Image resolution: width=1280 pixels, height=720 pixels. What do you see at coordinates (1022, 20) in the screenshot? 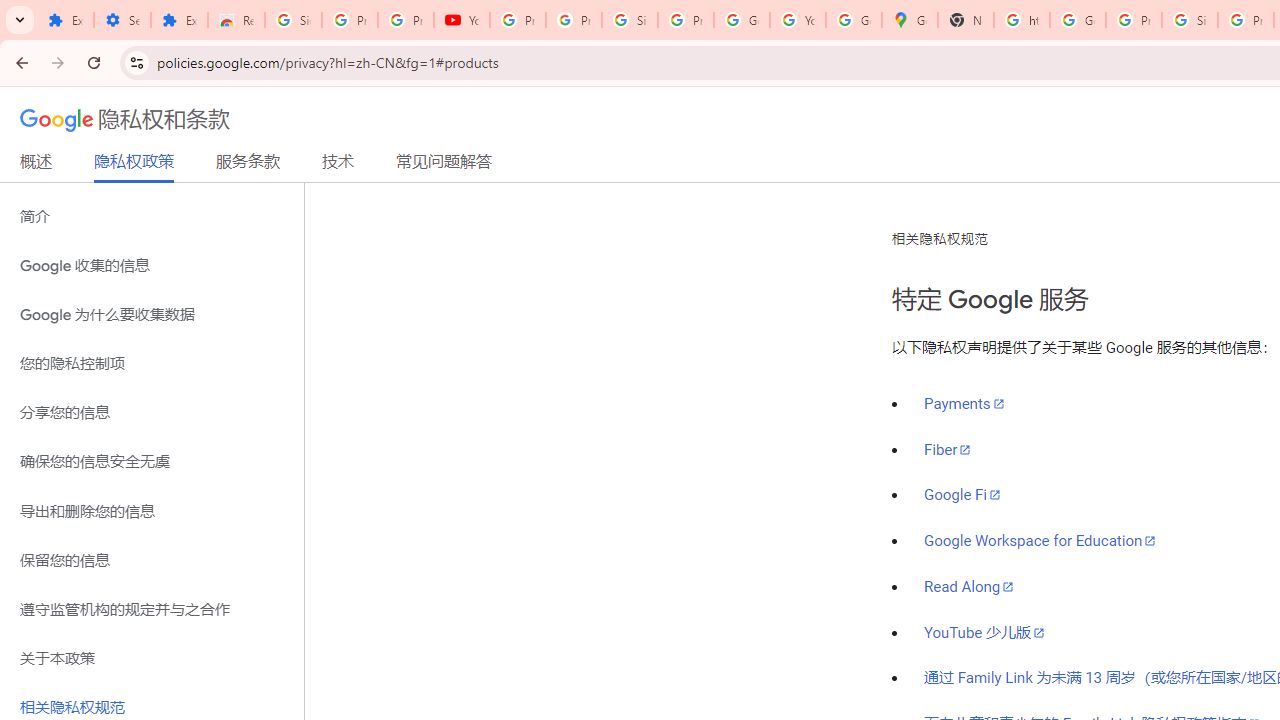
I see `https://scholar.google.com/` at bounding box center [1022, 20].